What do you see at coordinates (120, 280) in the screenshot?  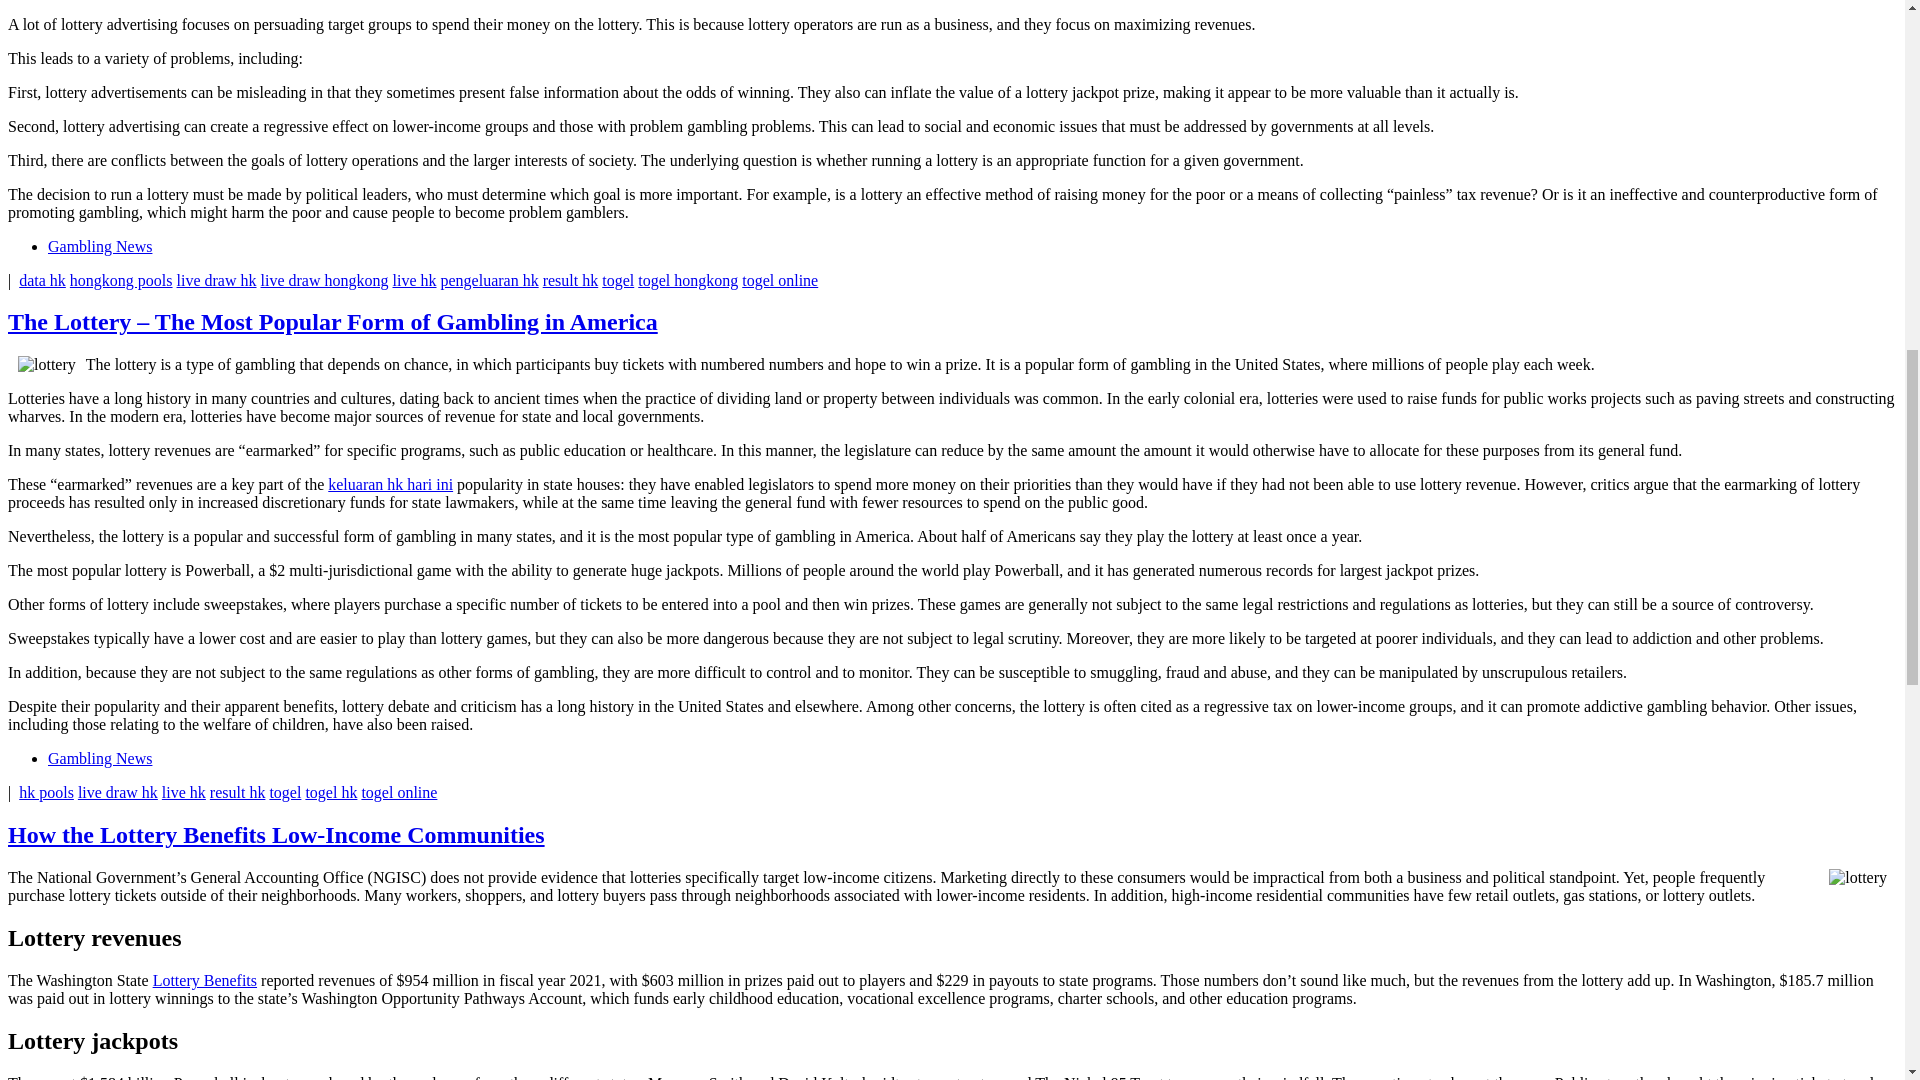 I see `hongkong pools` at bounding box center [120, 280].